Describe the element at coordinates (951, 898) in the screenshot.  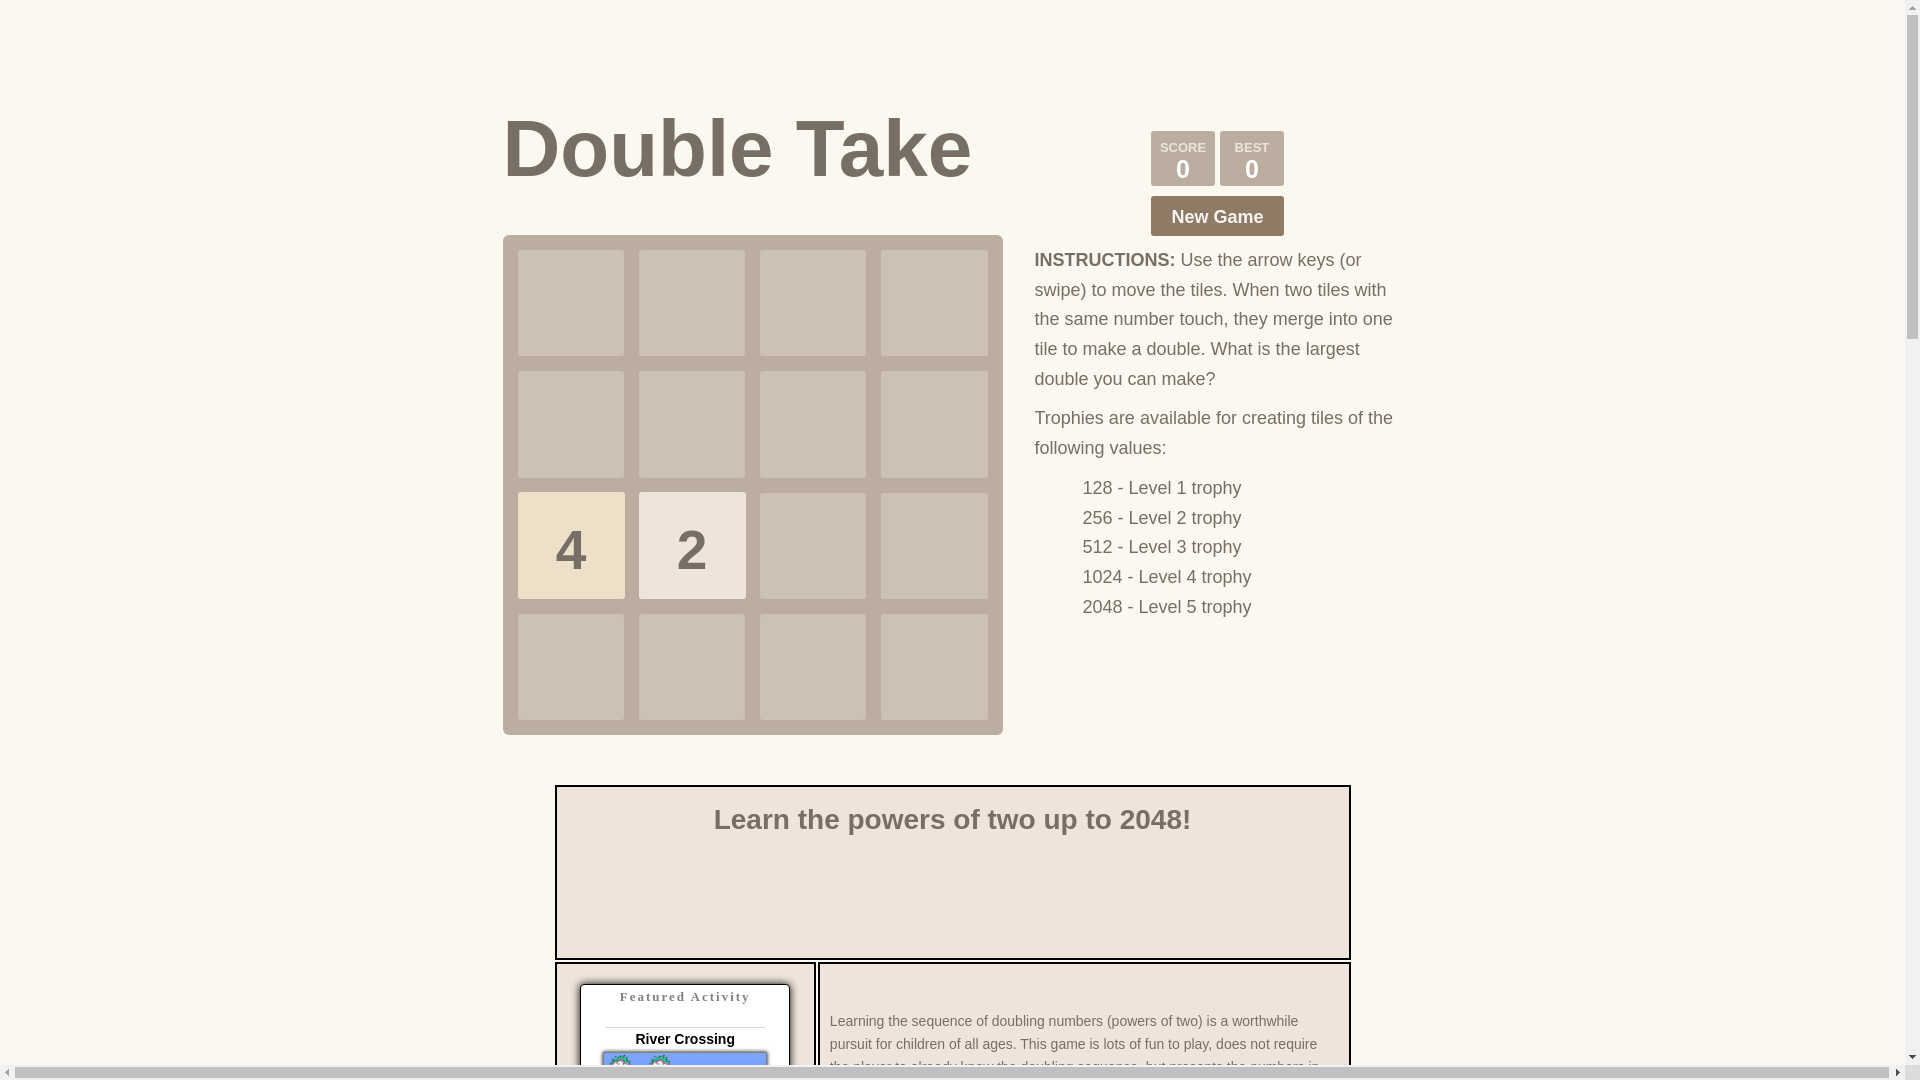
I see `Advertisement` at that location.